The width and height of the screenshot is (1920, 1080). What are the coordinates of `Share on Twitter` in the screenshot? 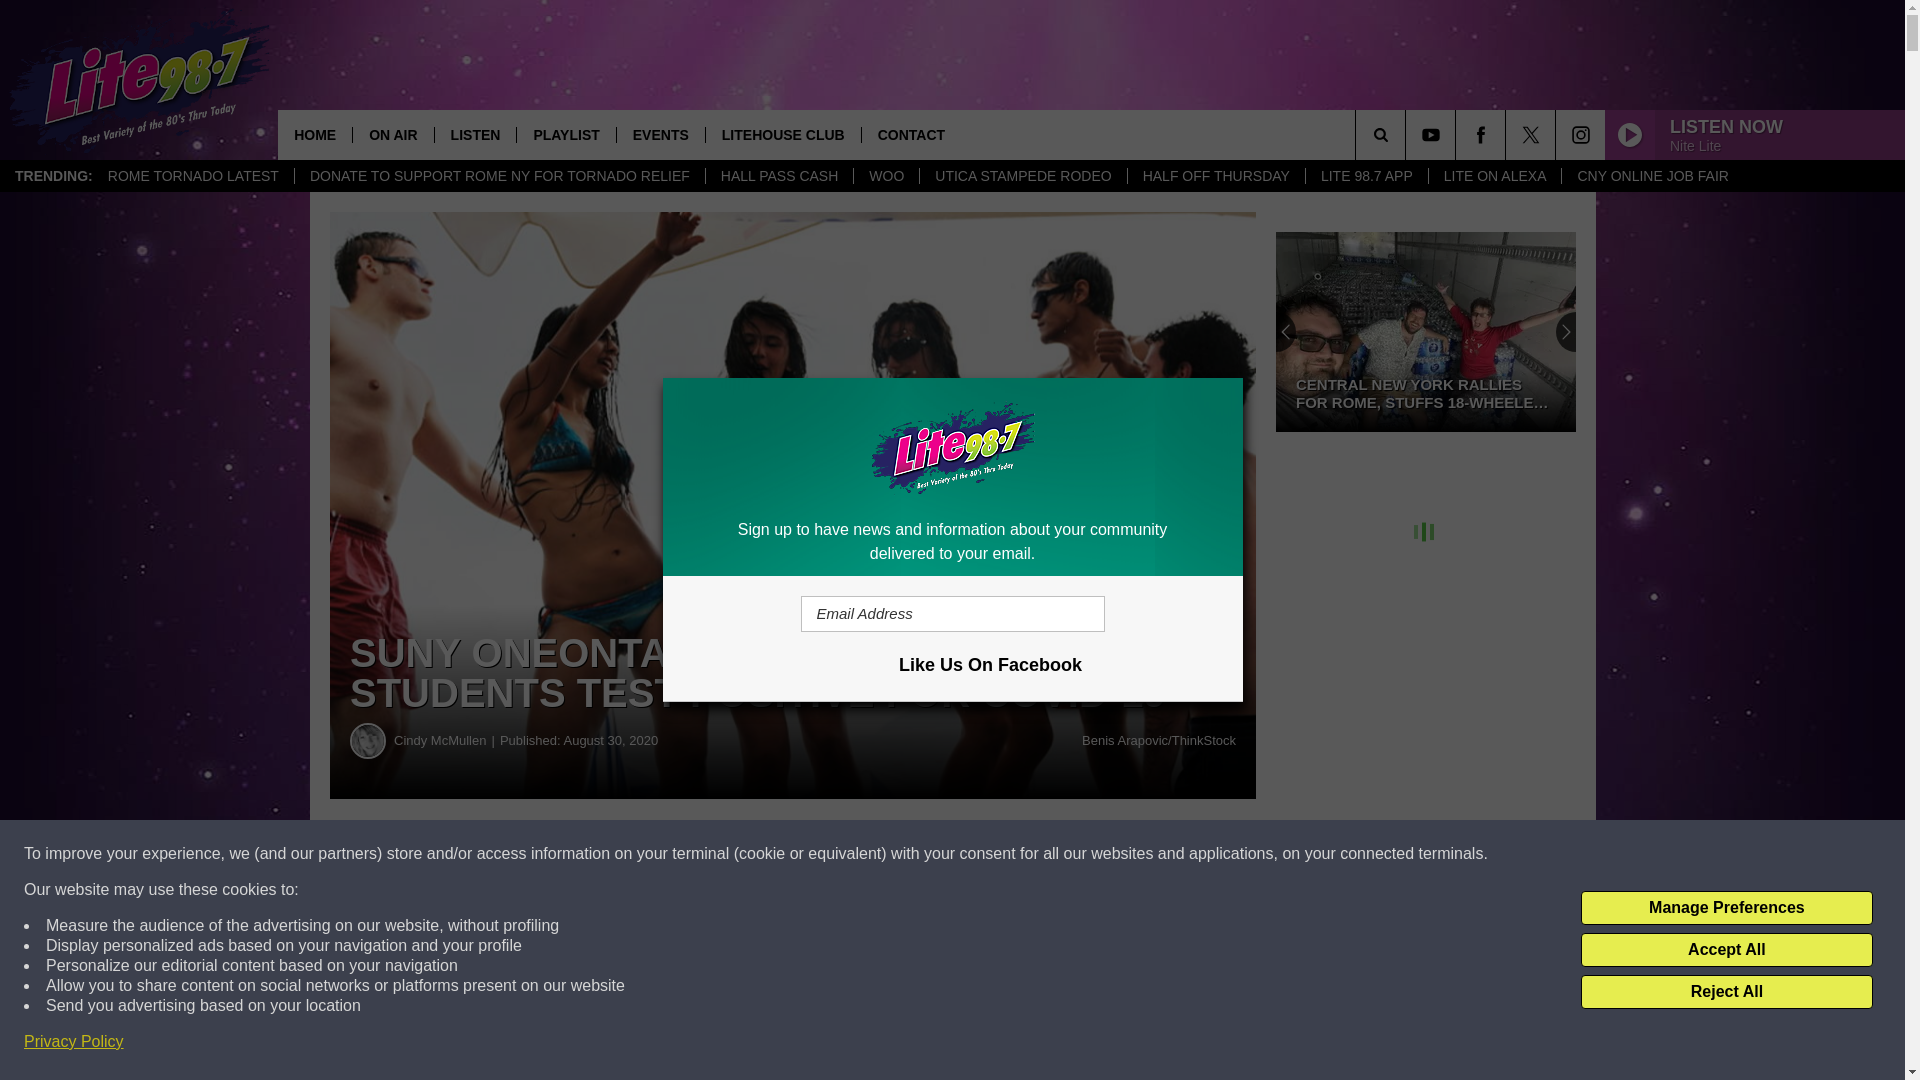 It's located at (978, 854).